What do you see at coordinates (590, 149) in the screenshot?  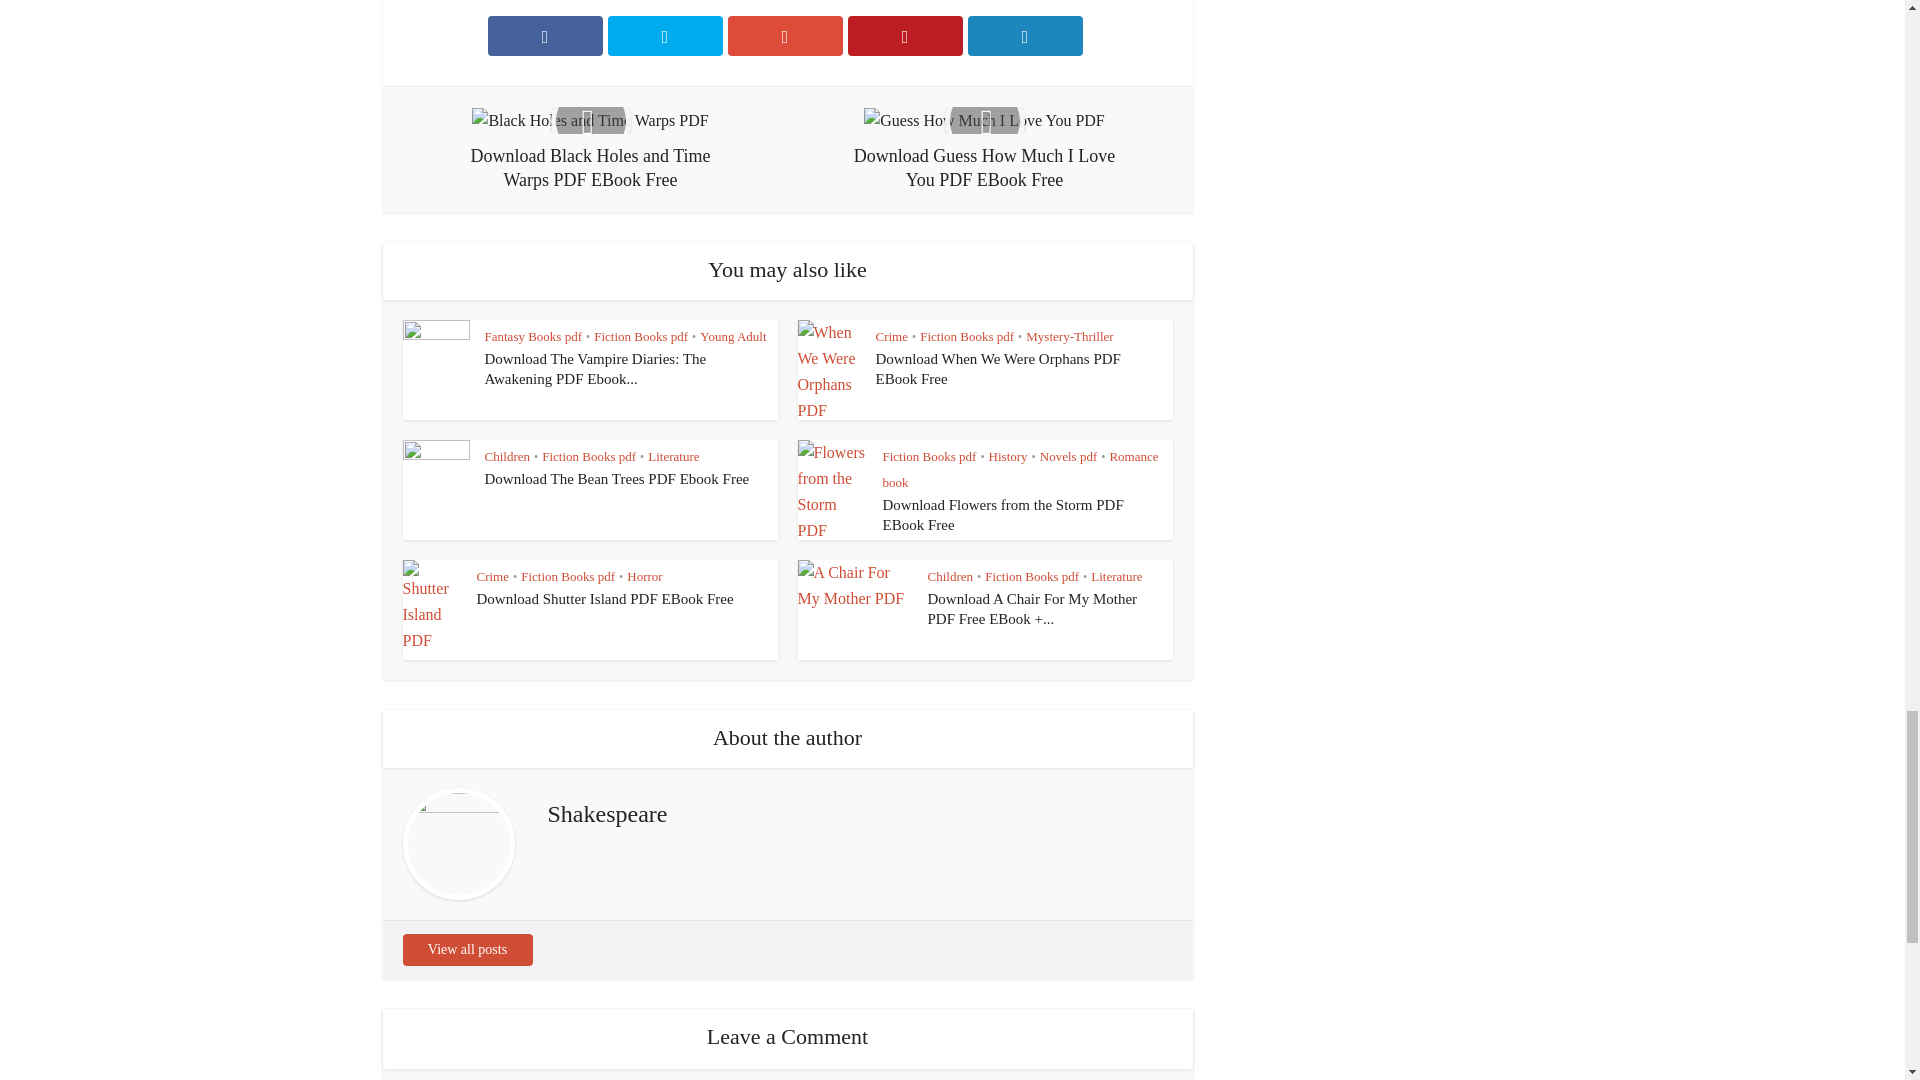 I see `Download Black Holes and Time Warps PDF EBook Free` at bounding box center [590, 149].